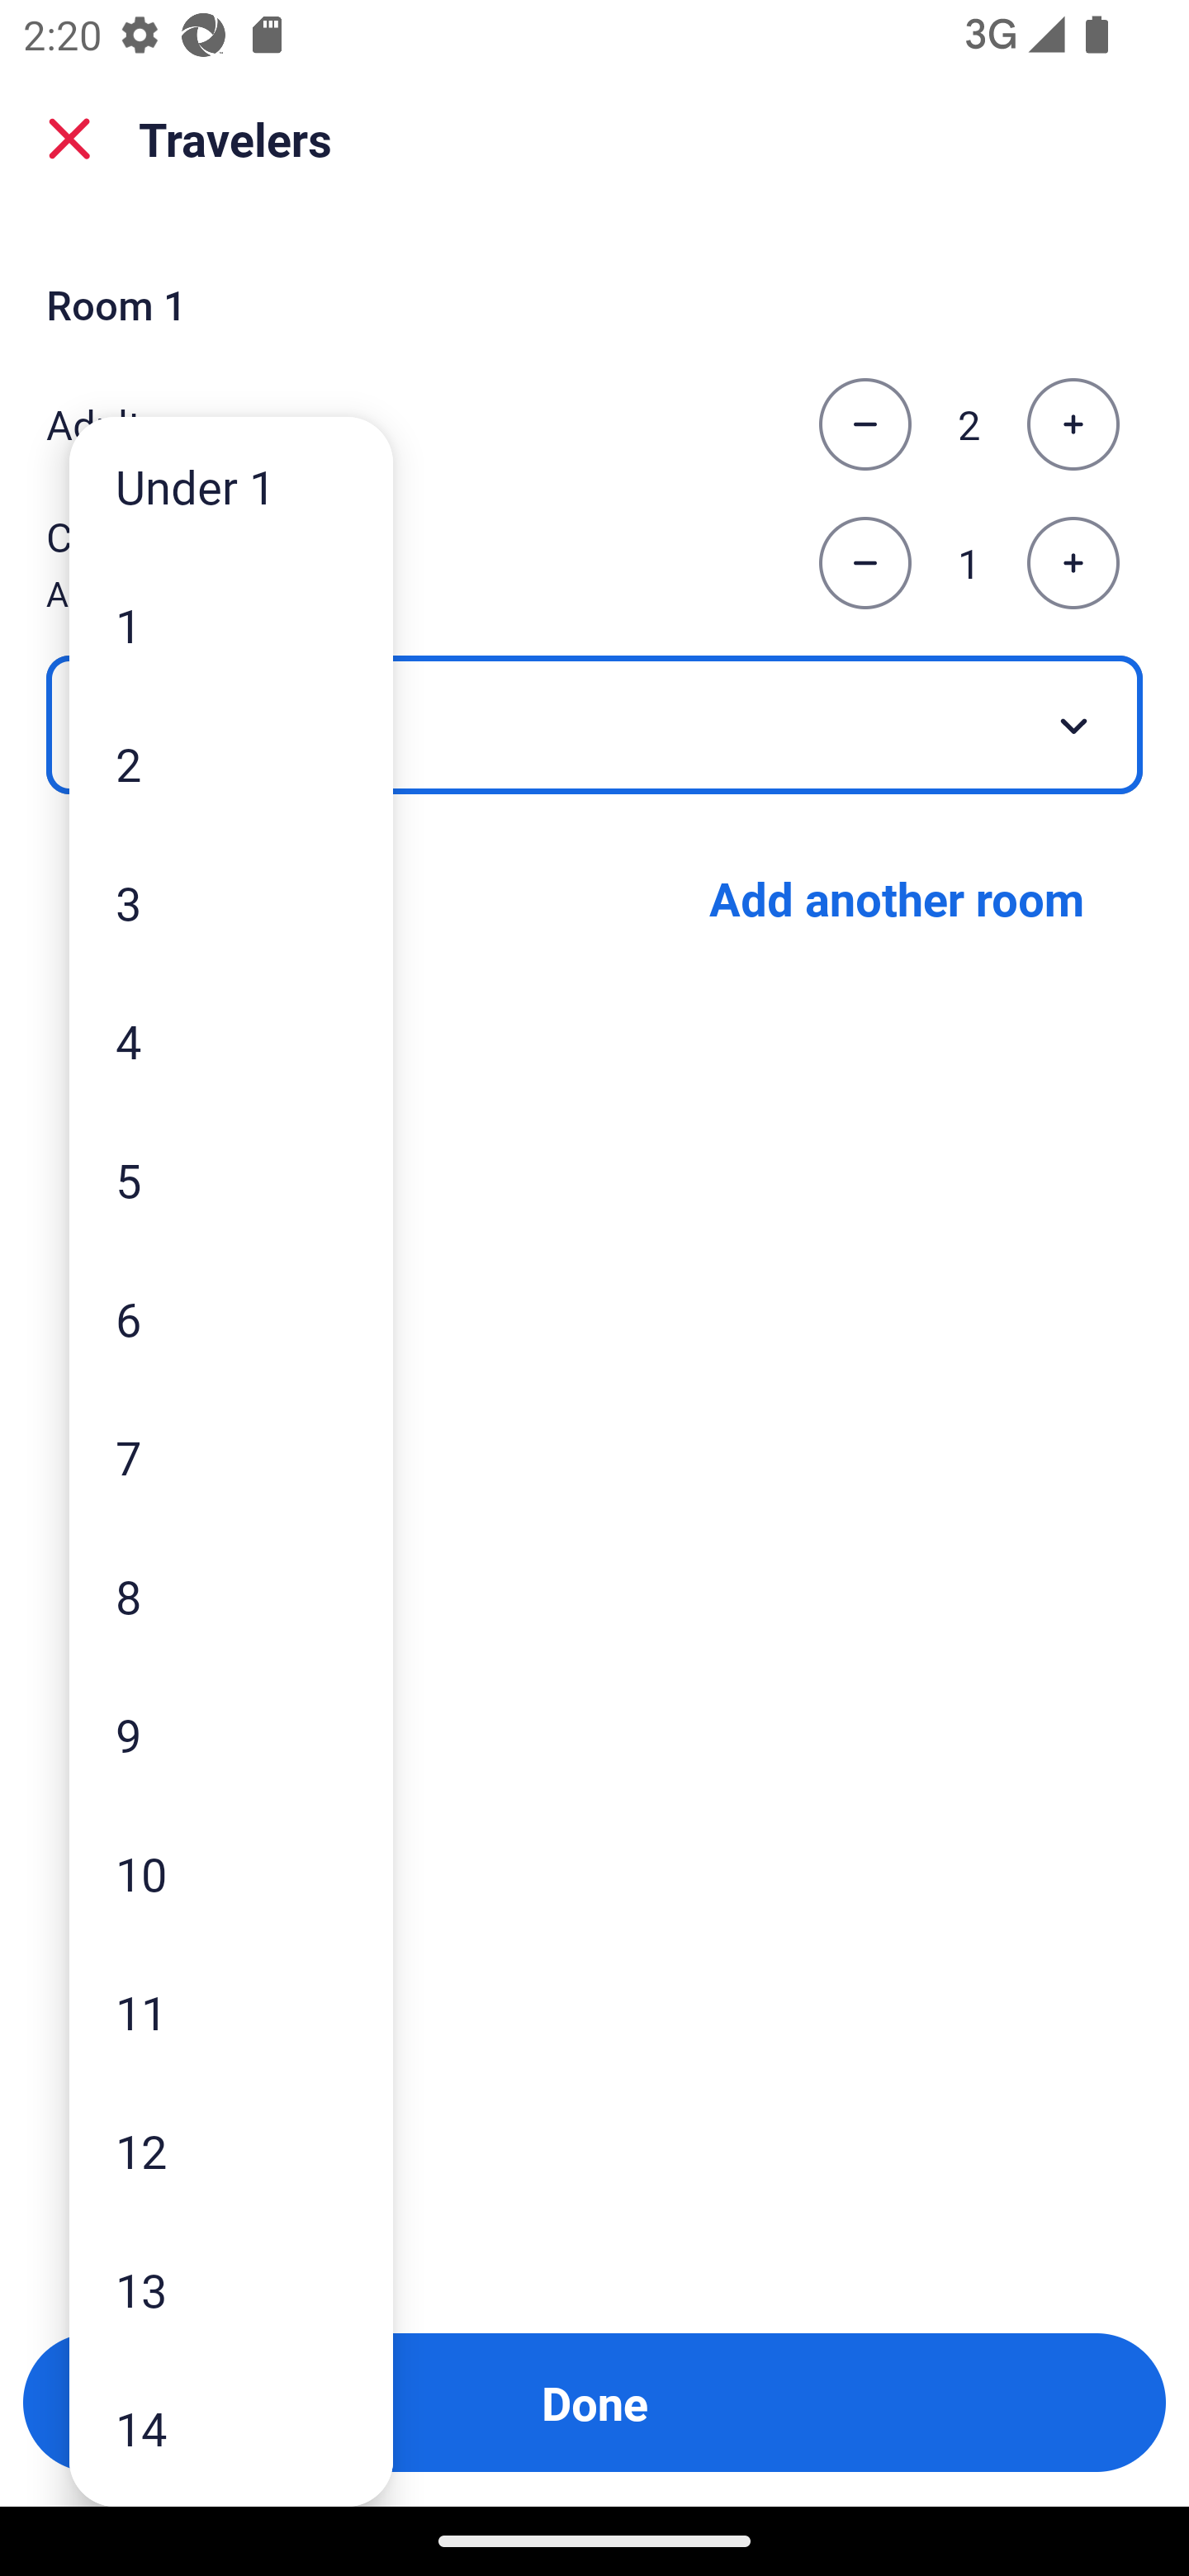 This screenshot has width=1189, height=2576. Describe the element at coordinates (231, 1179) in the screenshot. I see `5` at that location.